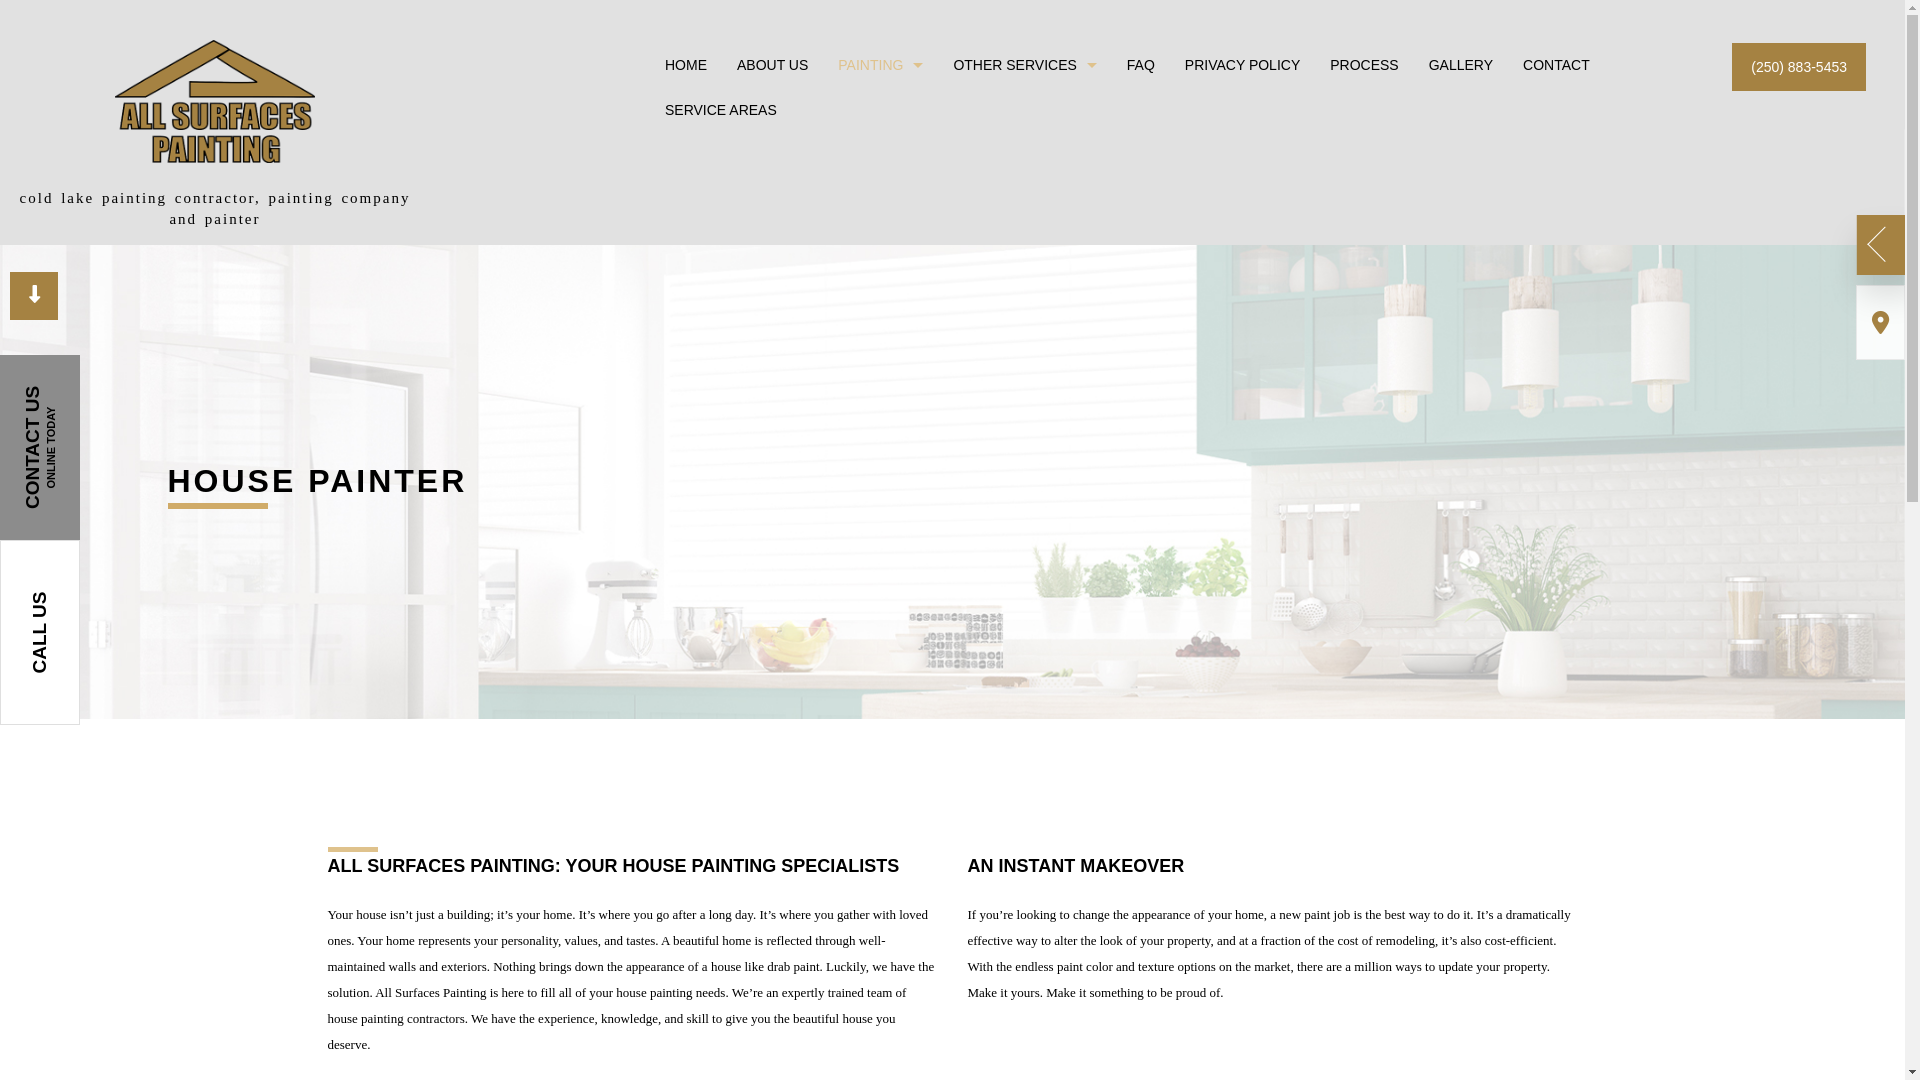 The height and width of the screenshot is (1080, 1920). What do you see at coordinates (1024, 66) in the screenshot?
I see `OTHER SERVICES` at bounding box center [1024, 66].